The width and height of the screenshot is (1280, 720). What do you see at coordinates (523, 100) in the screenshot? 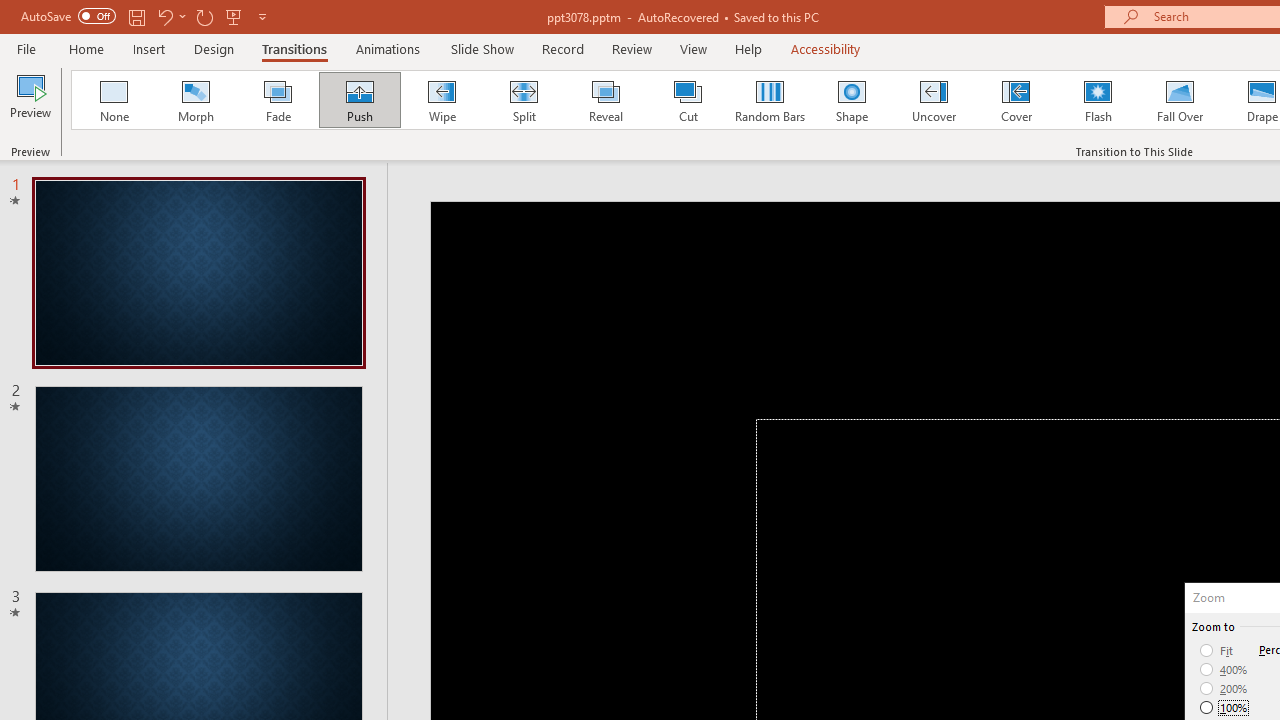
I see `Split` at bounding box center [523, 100].